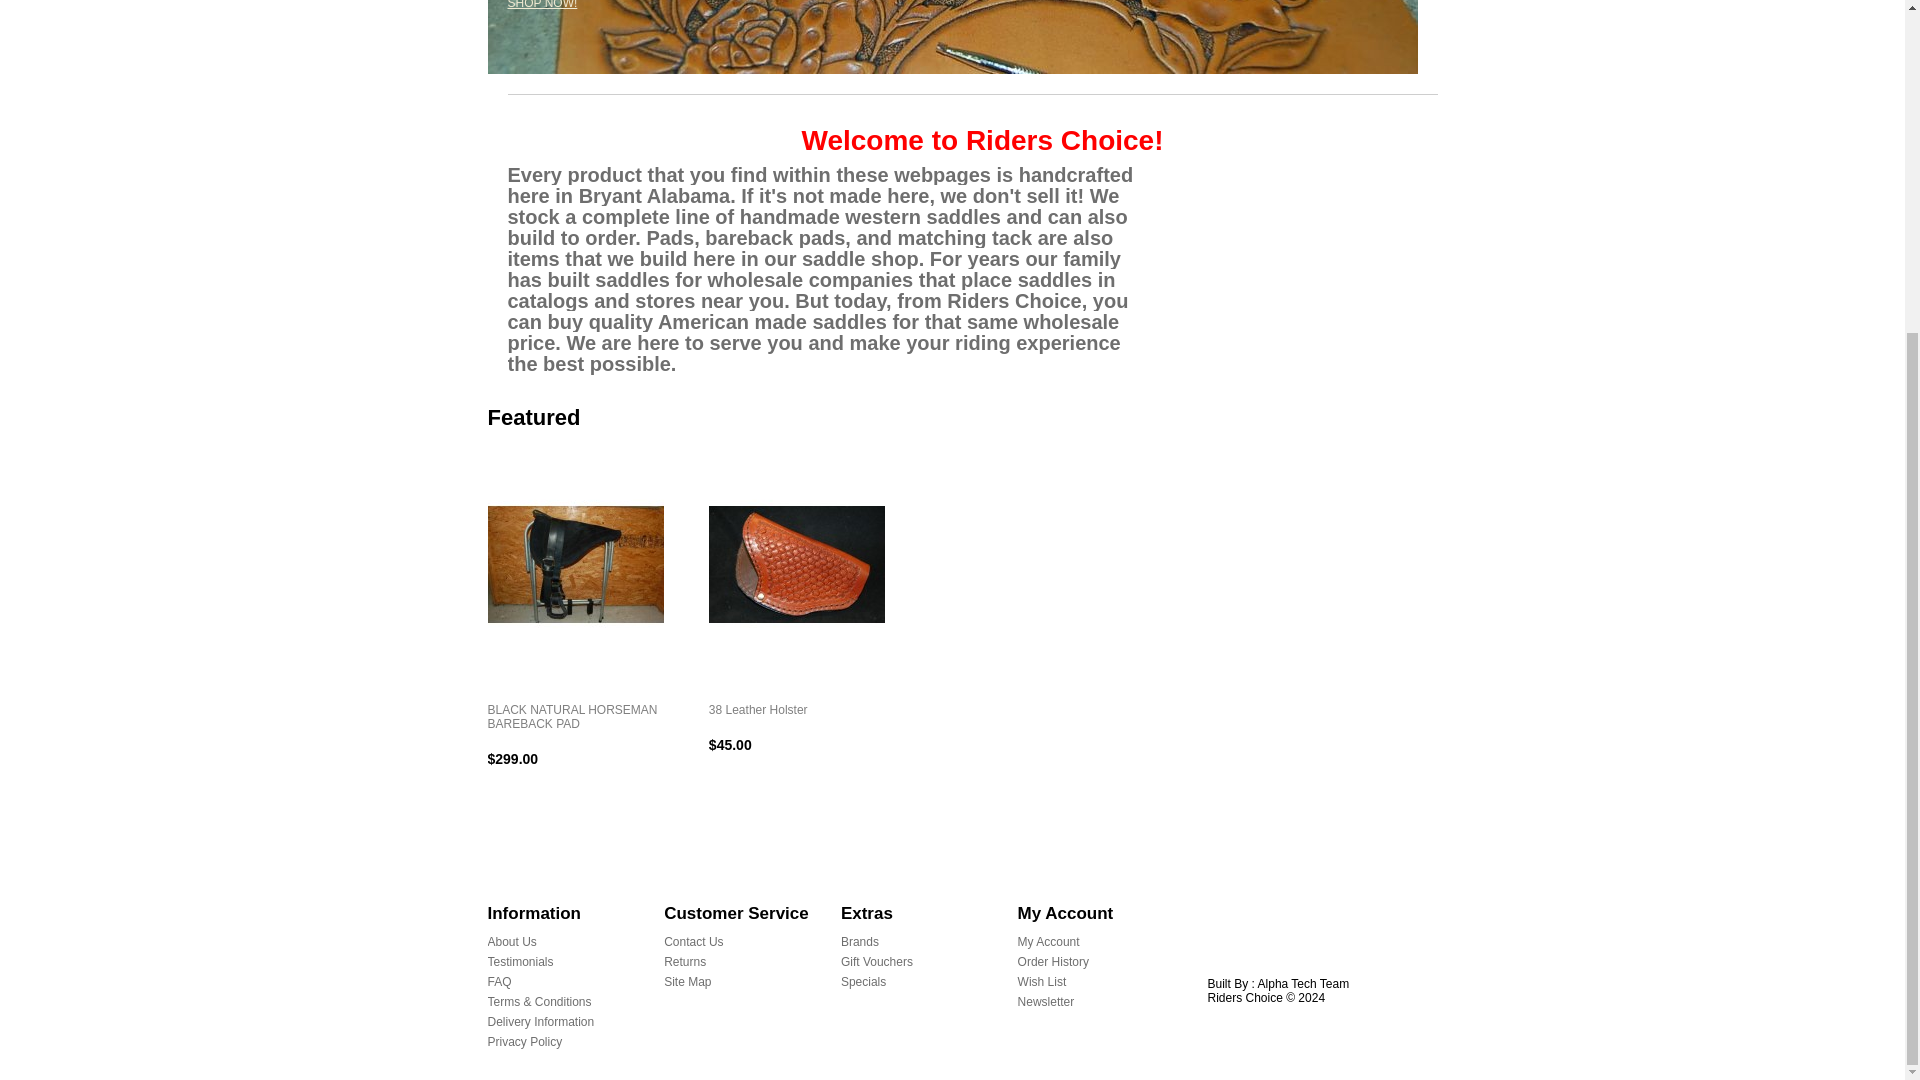 The height and width of the screenshot is (1080, 1920). Describe the element at coordinates (589, 4) in the screenshot. I see `3` at that location.